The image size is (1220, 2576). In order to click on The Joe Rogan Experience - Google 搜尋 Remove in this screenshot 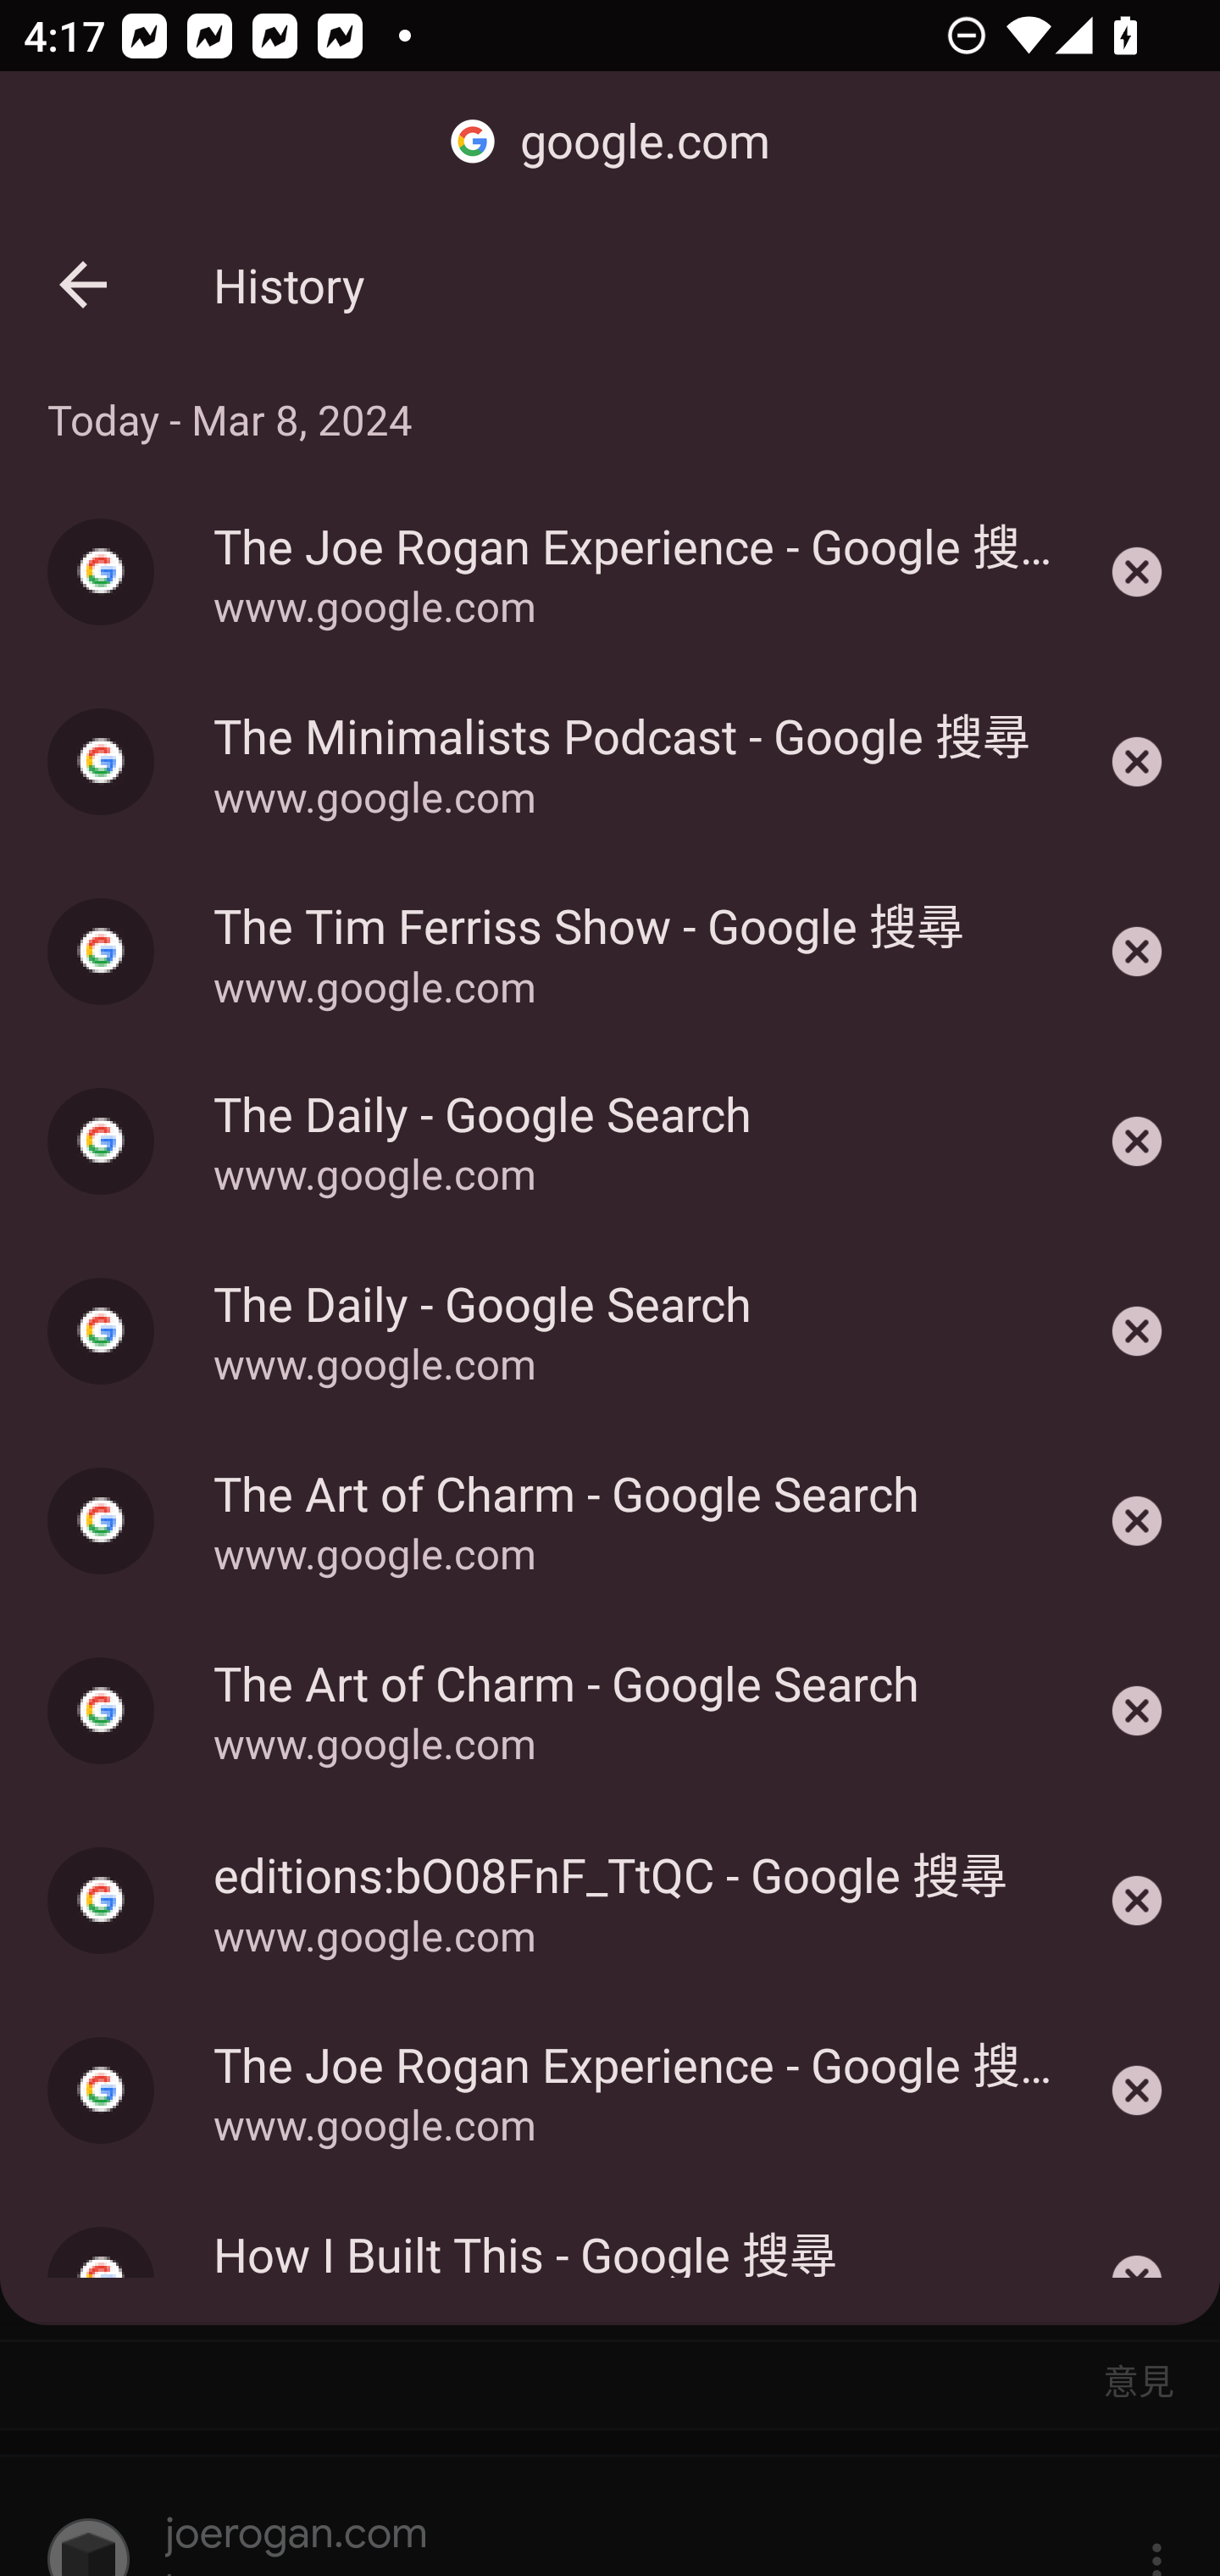, I will do `click(1137, 571)`.